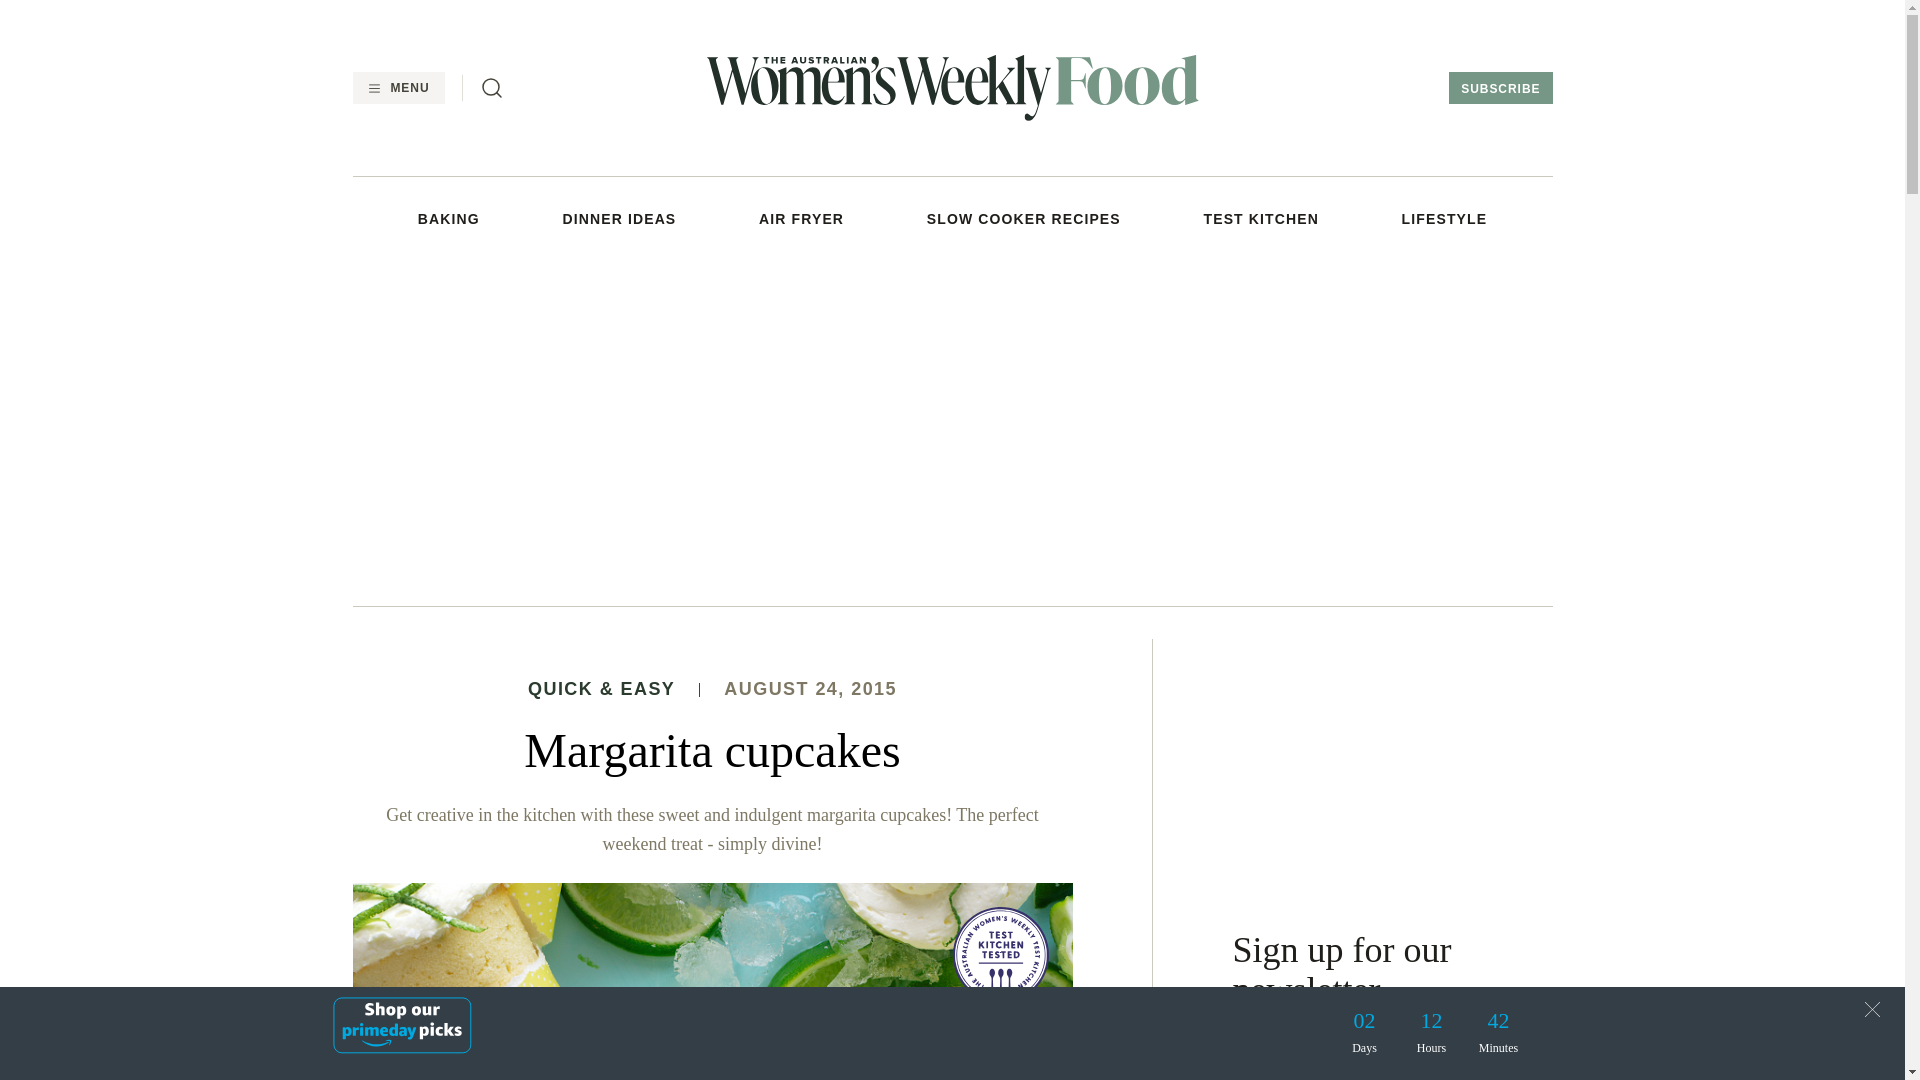 This screenshot has height=1080, width=1920. What do you see at coordinates (620, 218) in the screenshot?
I see `DINNER IDEAS` at bounding box center [620, 218].